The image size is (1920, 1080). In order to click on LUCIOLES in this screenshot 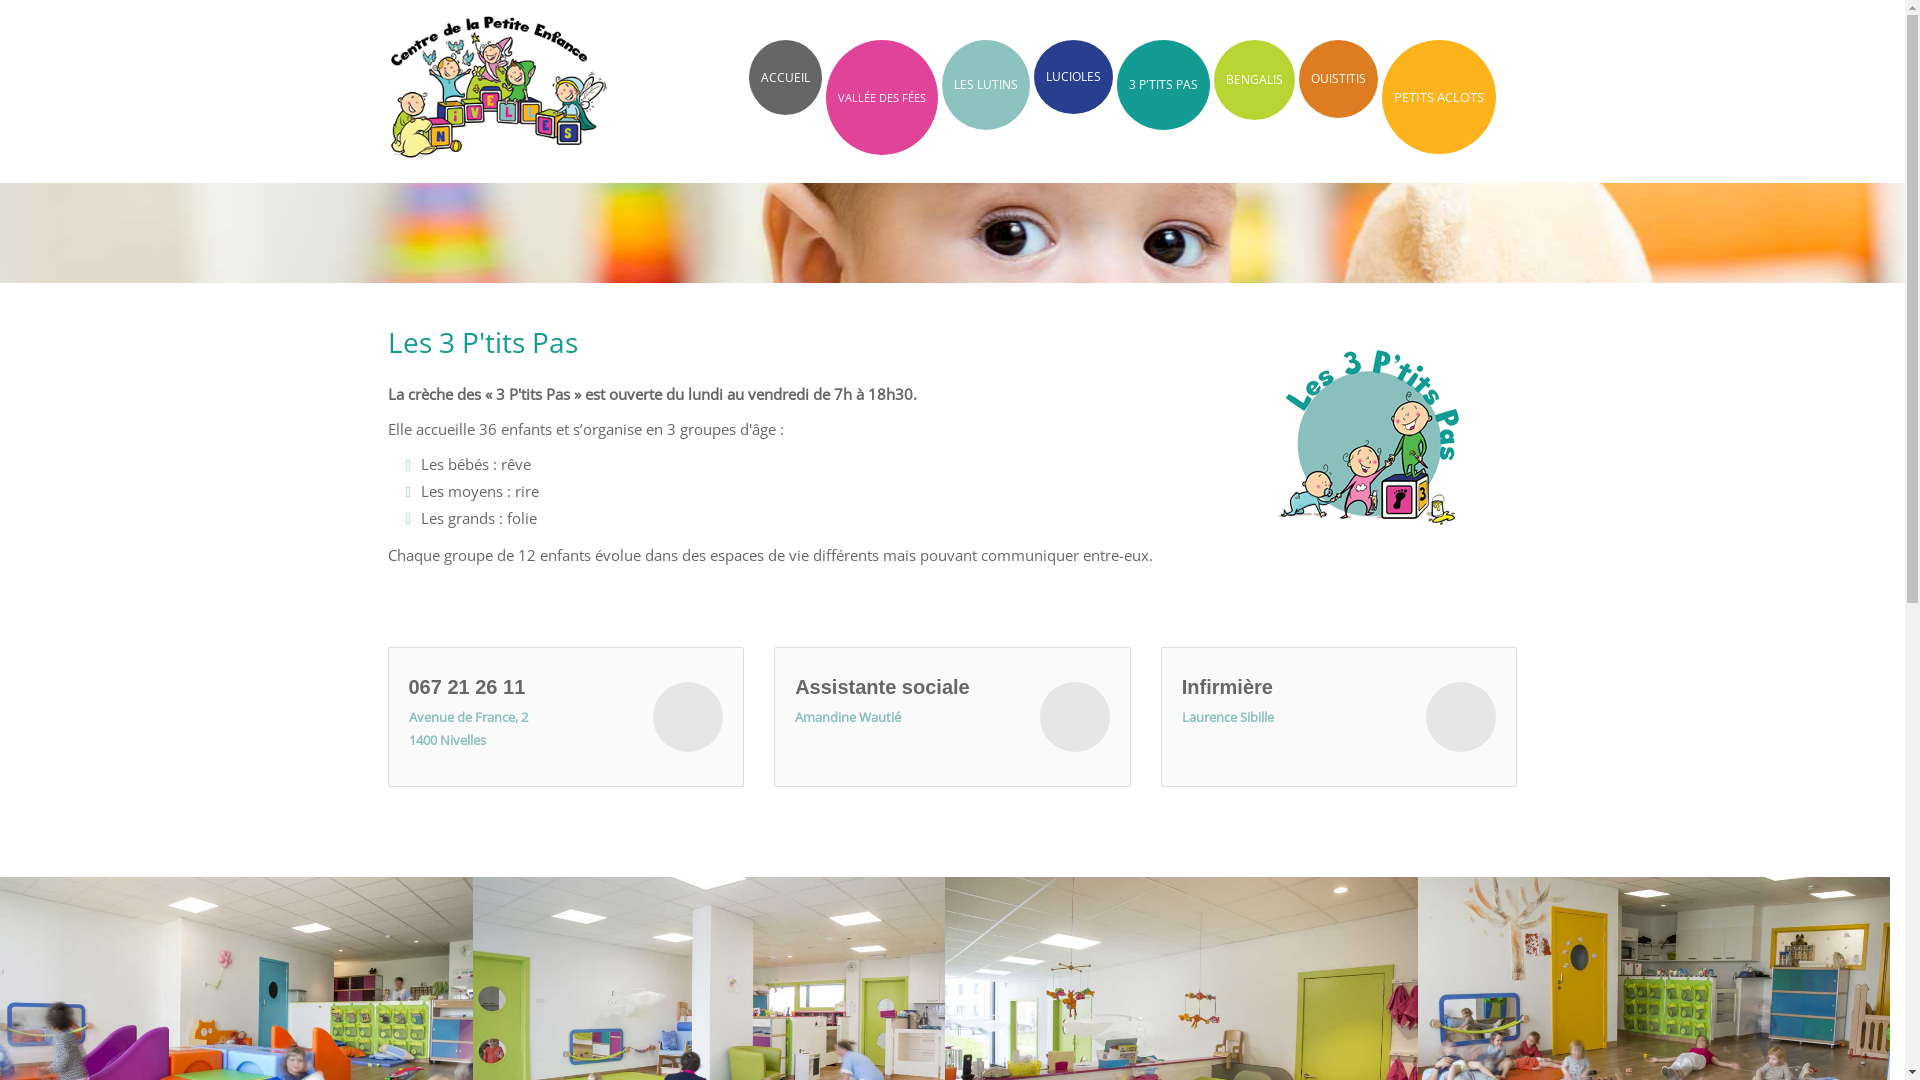, I will do `click(1074, 77)`.